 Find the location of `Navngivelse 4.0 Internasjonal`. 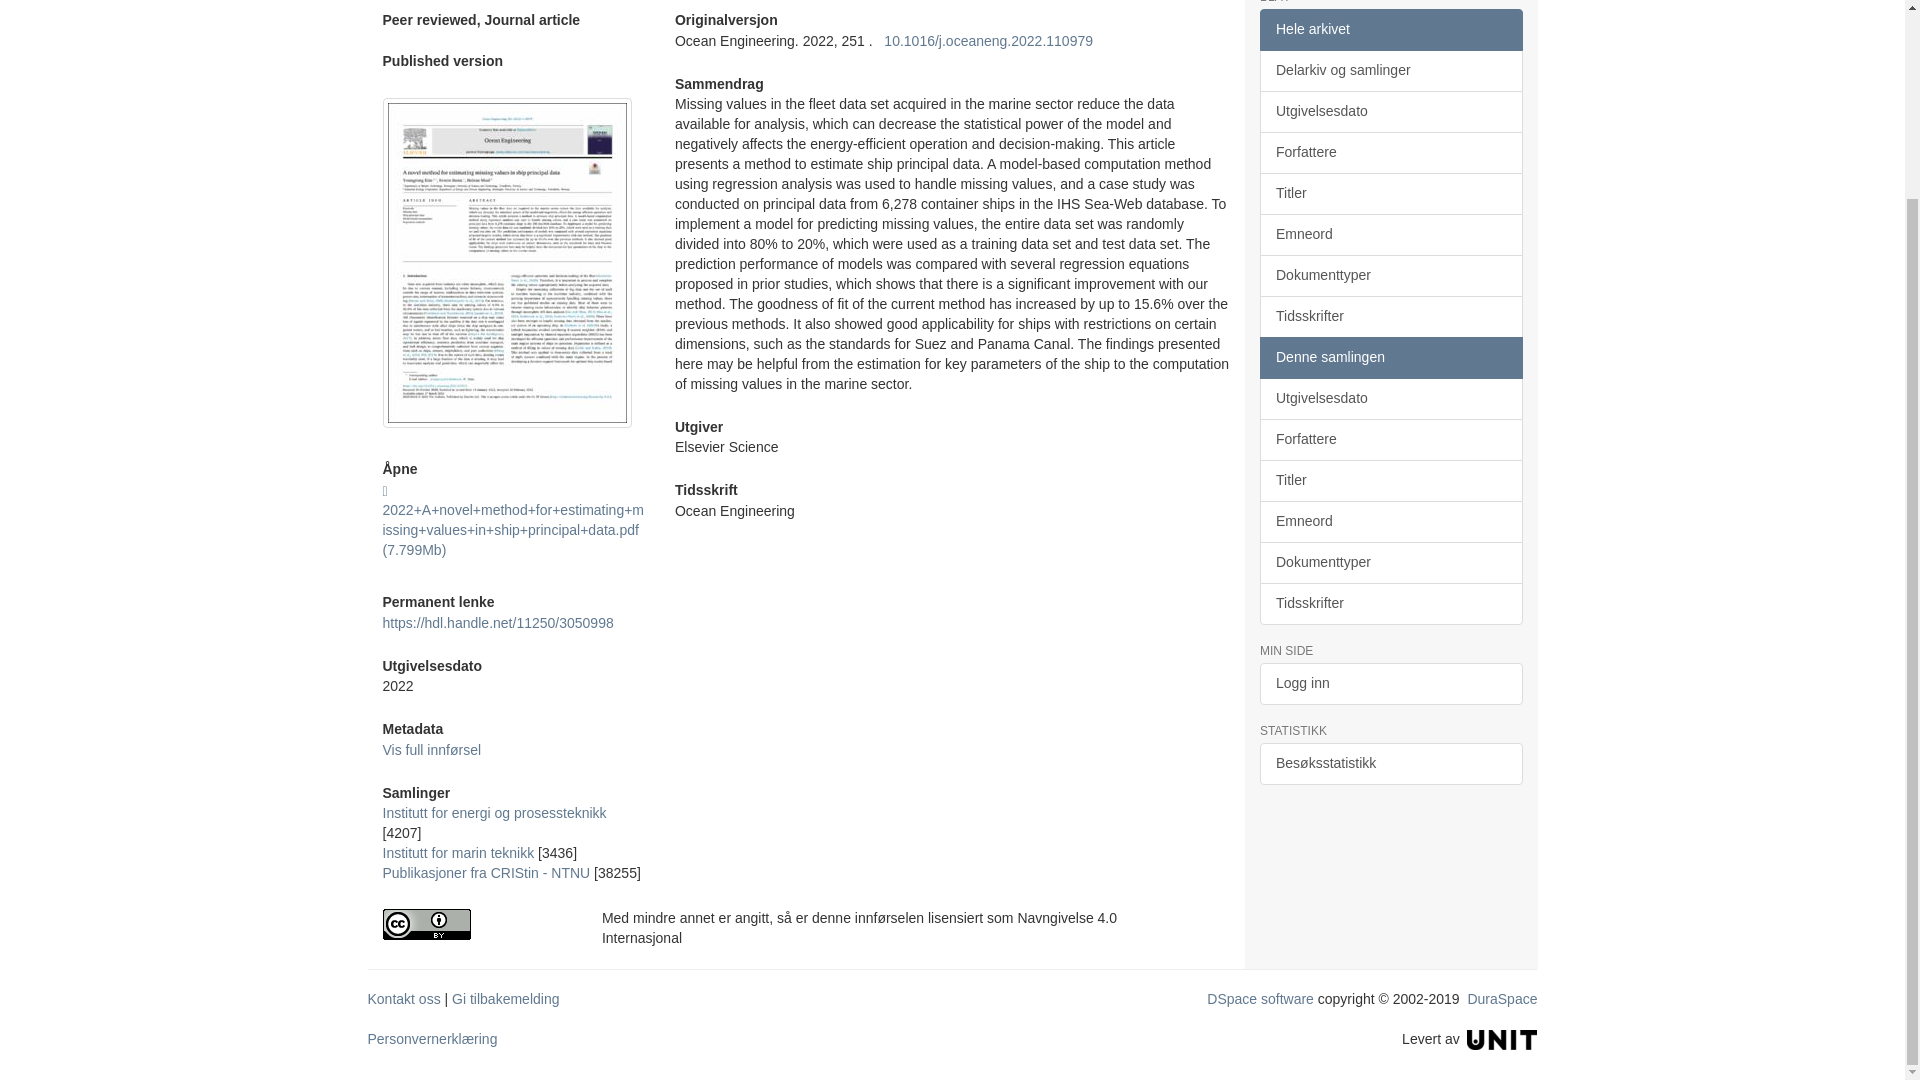

Navngivelse 4.0 Internasjonal is located at coordinates (476, 924).